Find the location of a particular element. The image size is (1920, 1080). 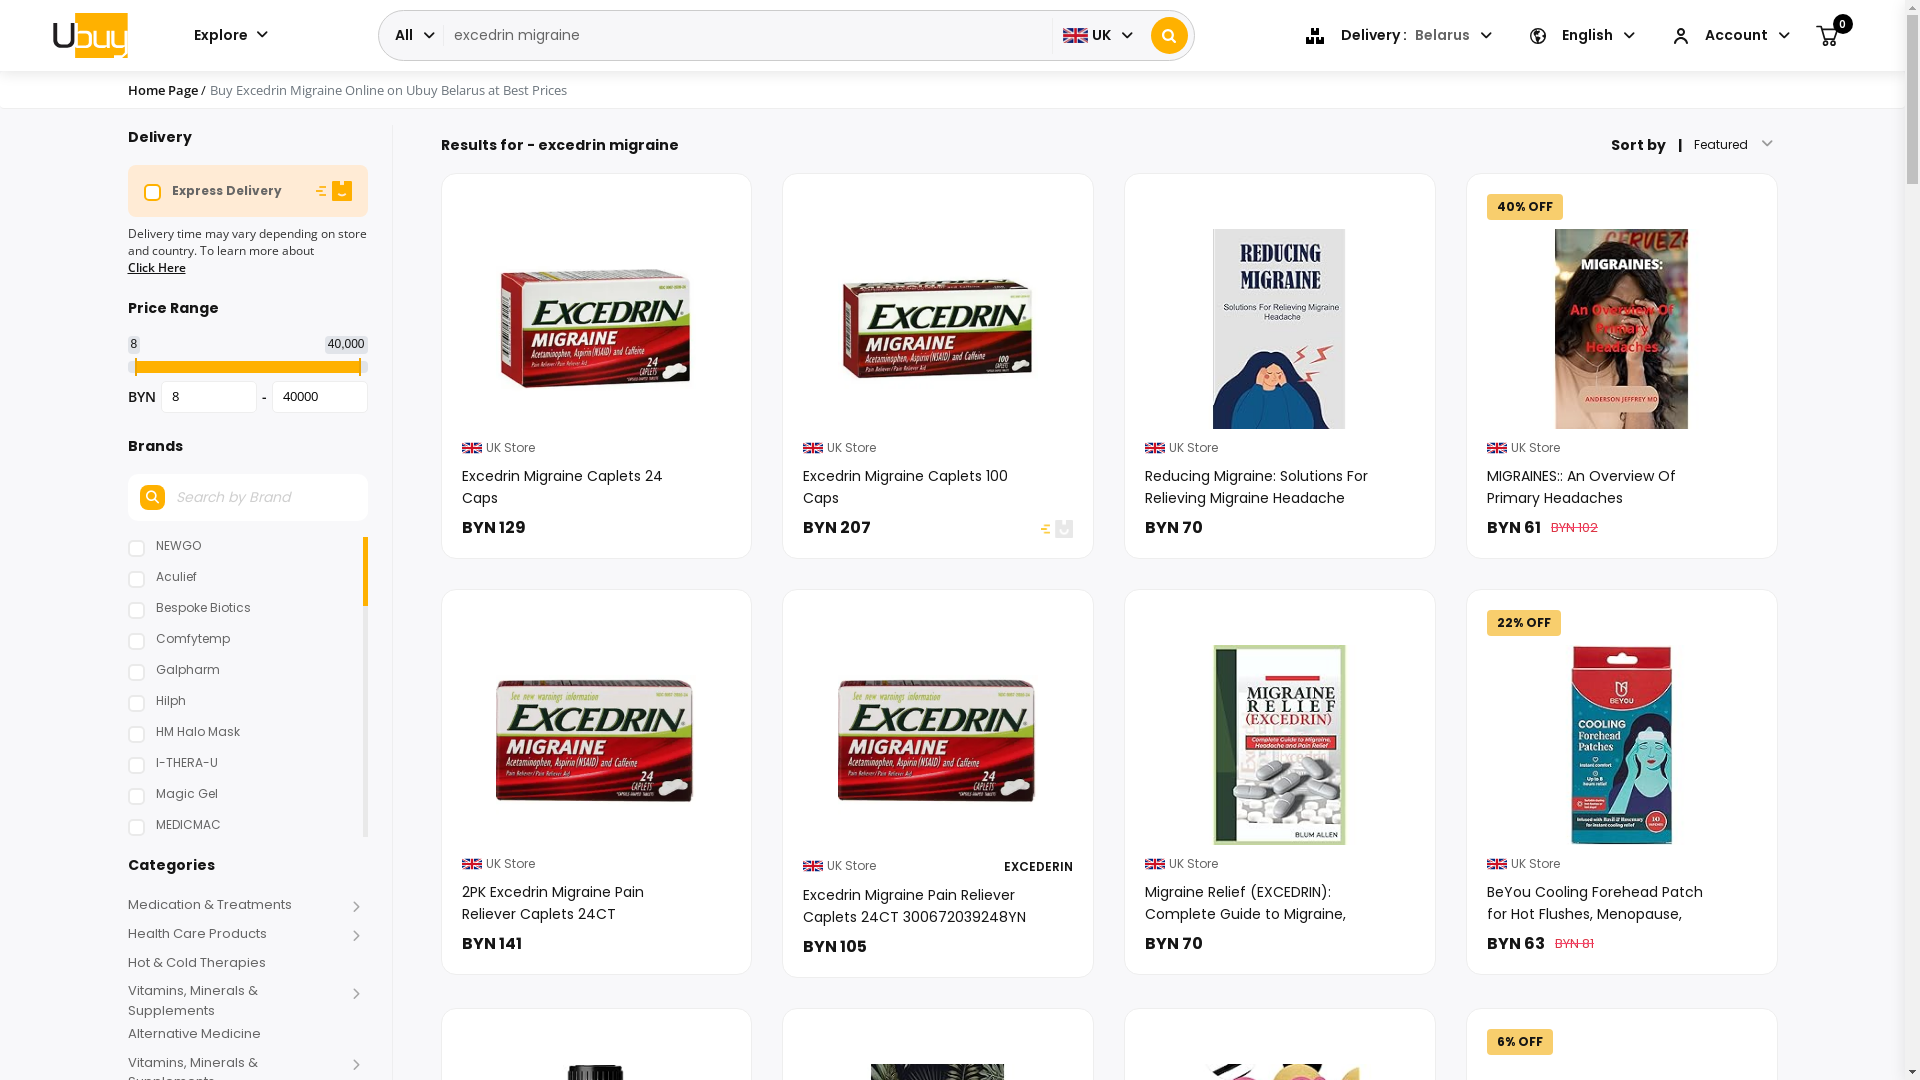

Vitamins, Minerals & Supplements is located at coordinates (236, 1000).